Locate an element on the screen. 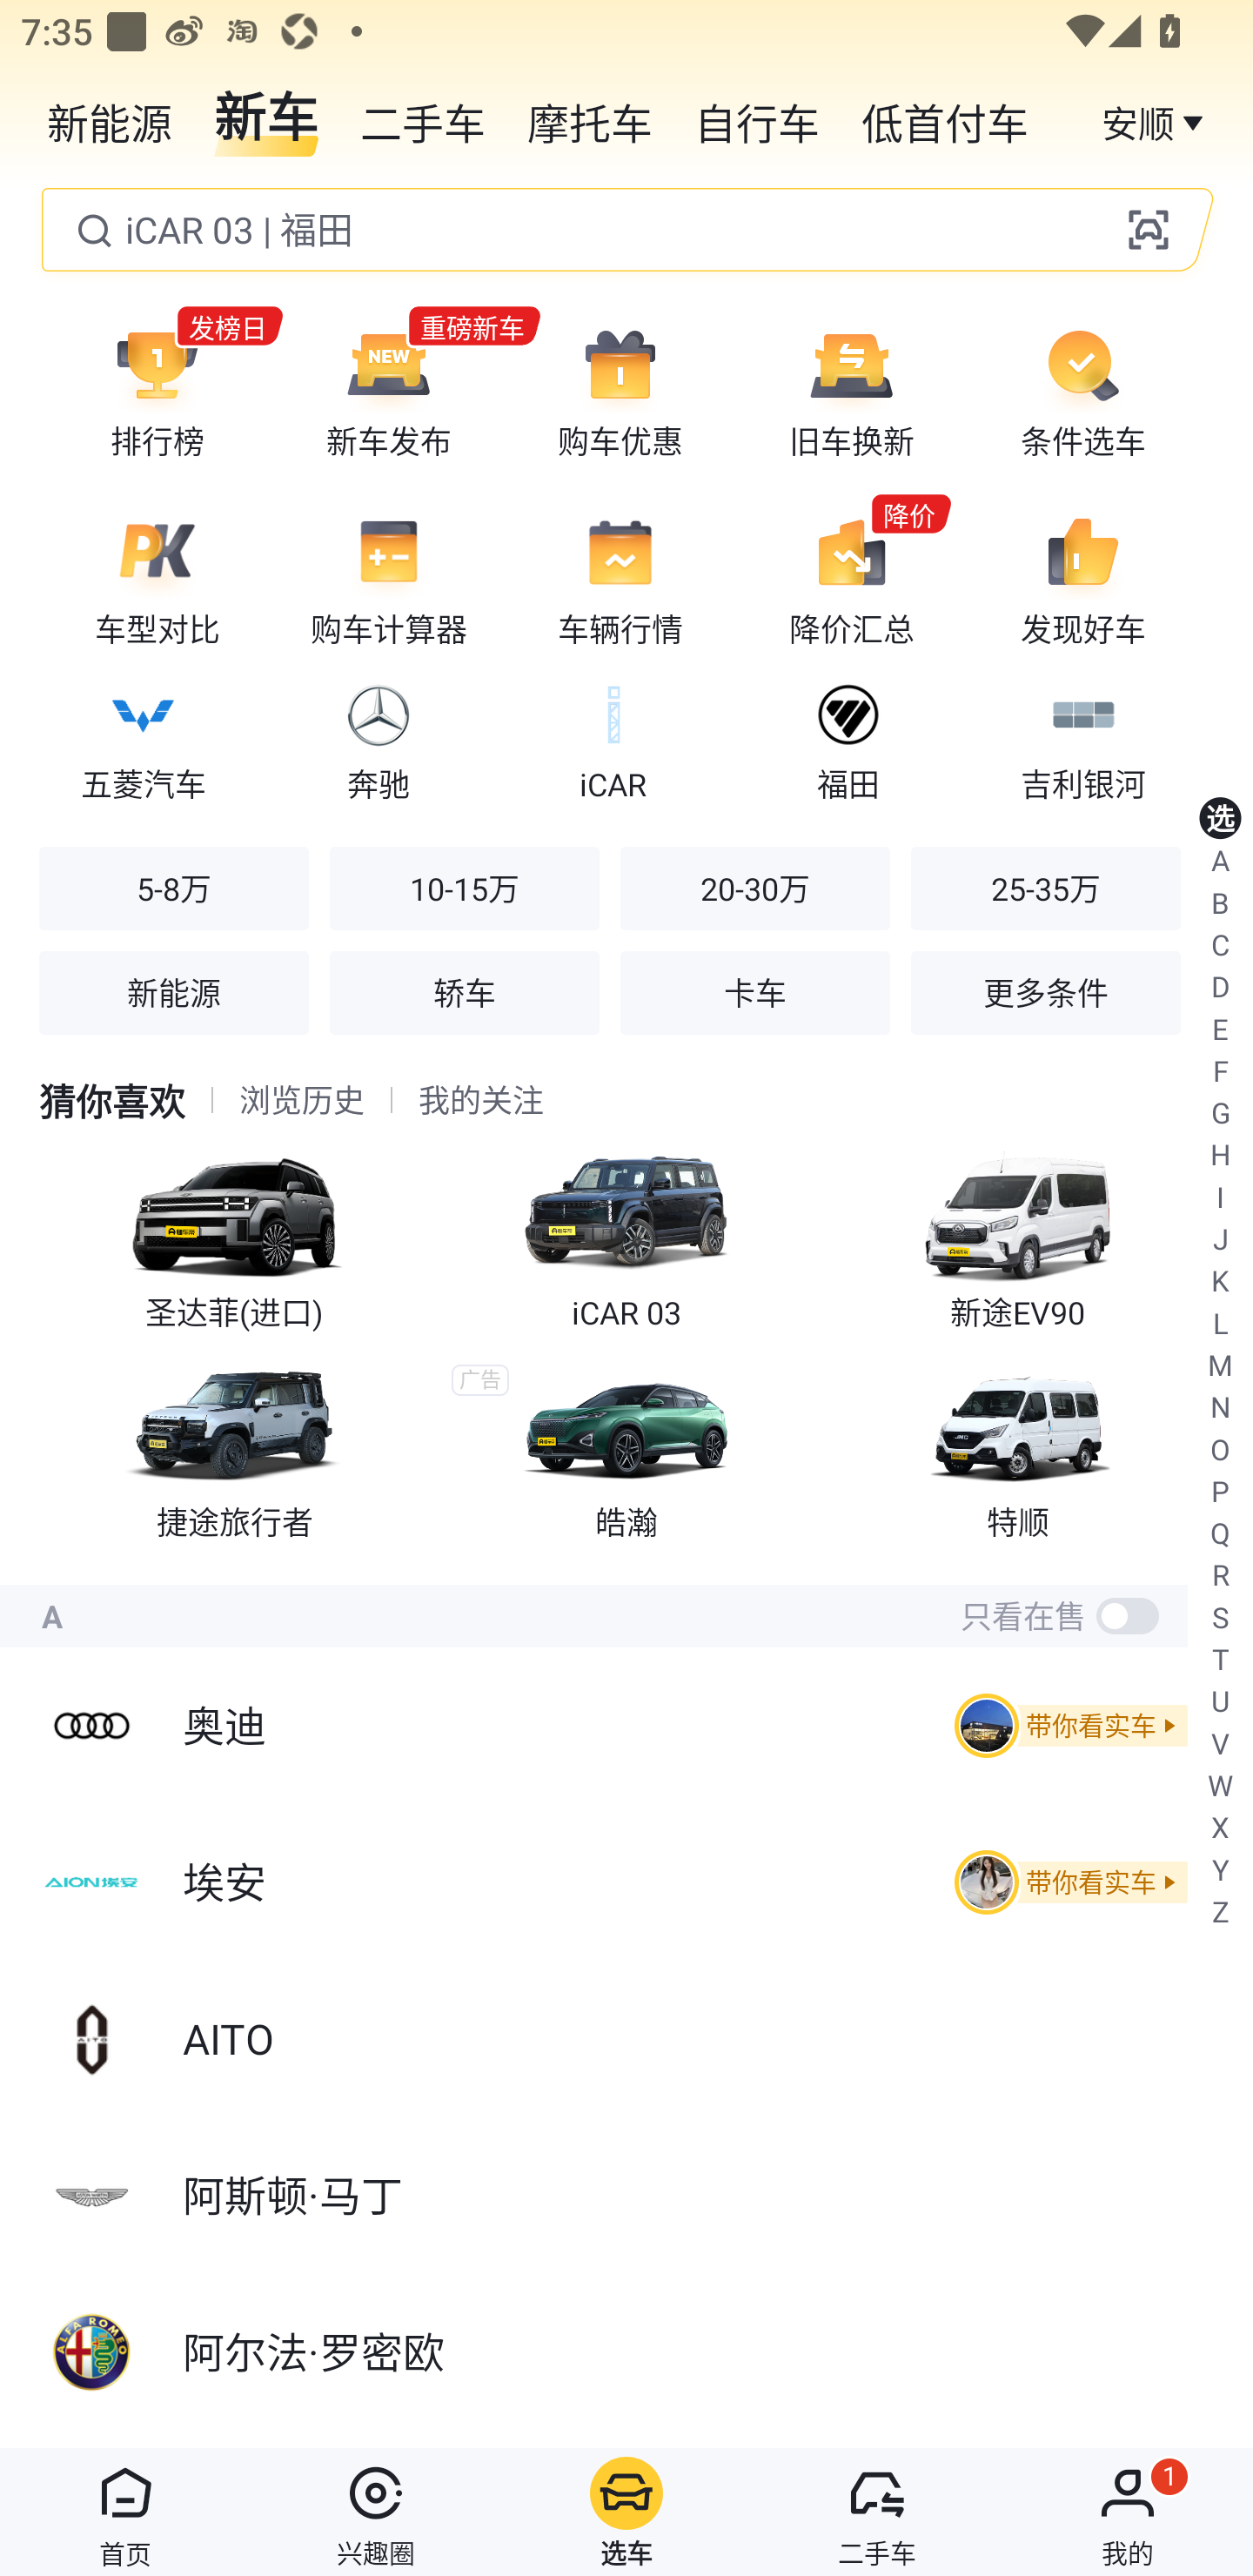   首页 is located at coordinates (125, 2512).